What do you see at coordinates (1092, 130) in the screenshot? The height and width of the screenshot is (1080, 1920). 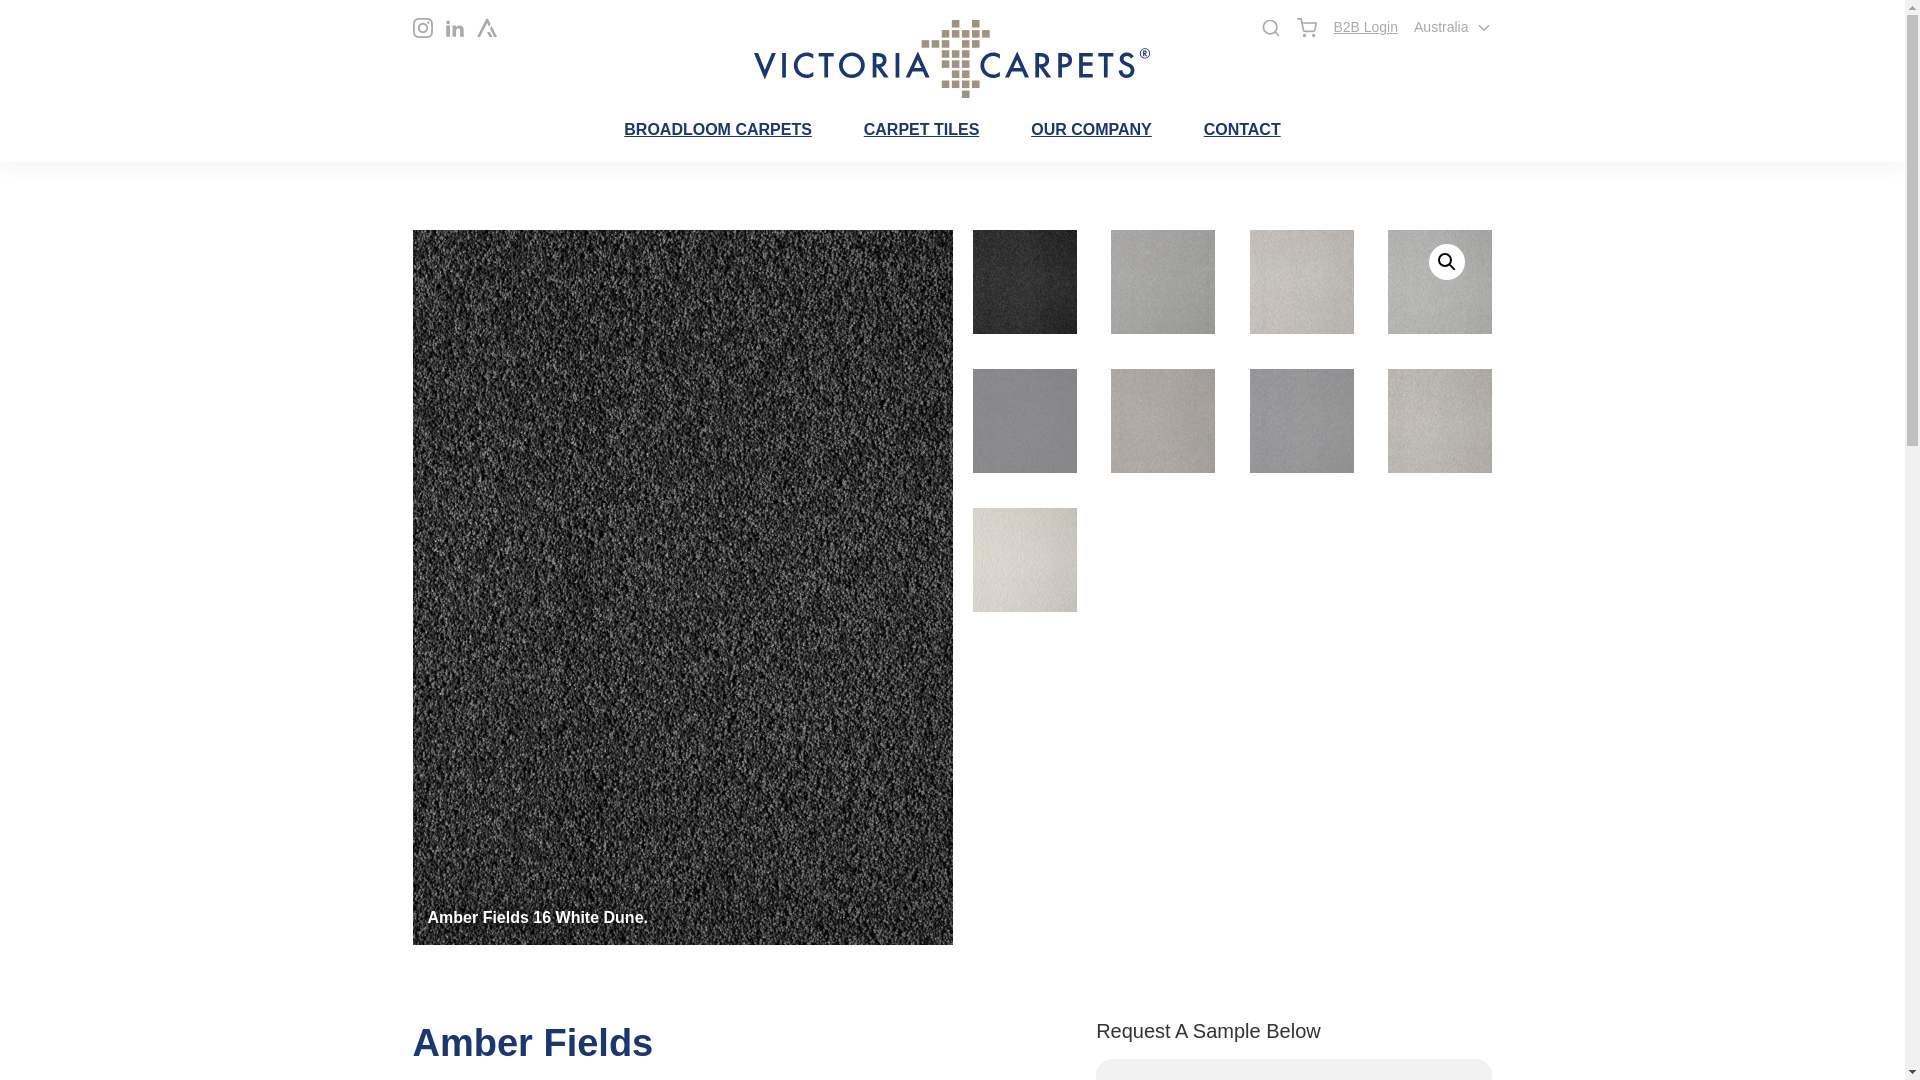 I see `OUR COMPANY` at bounding box center [1092, 130].